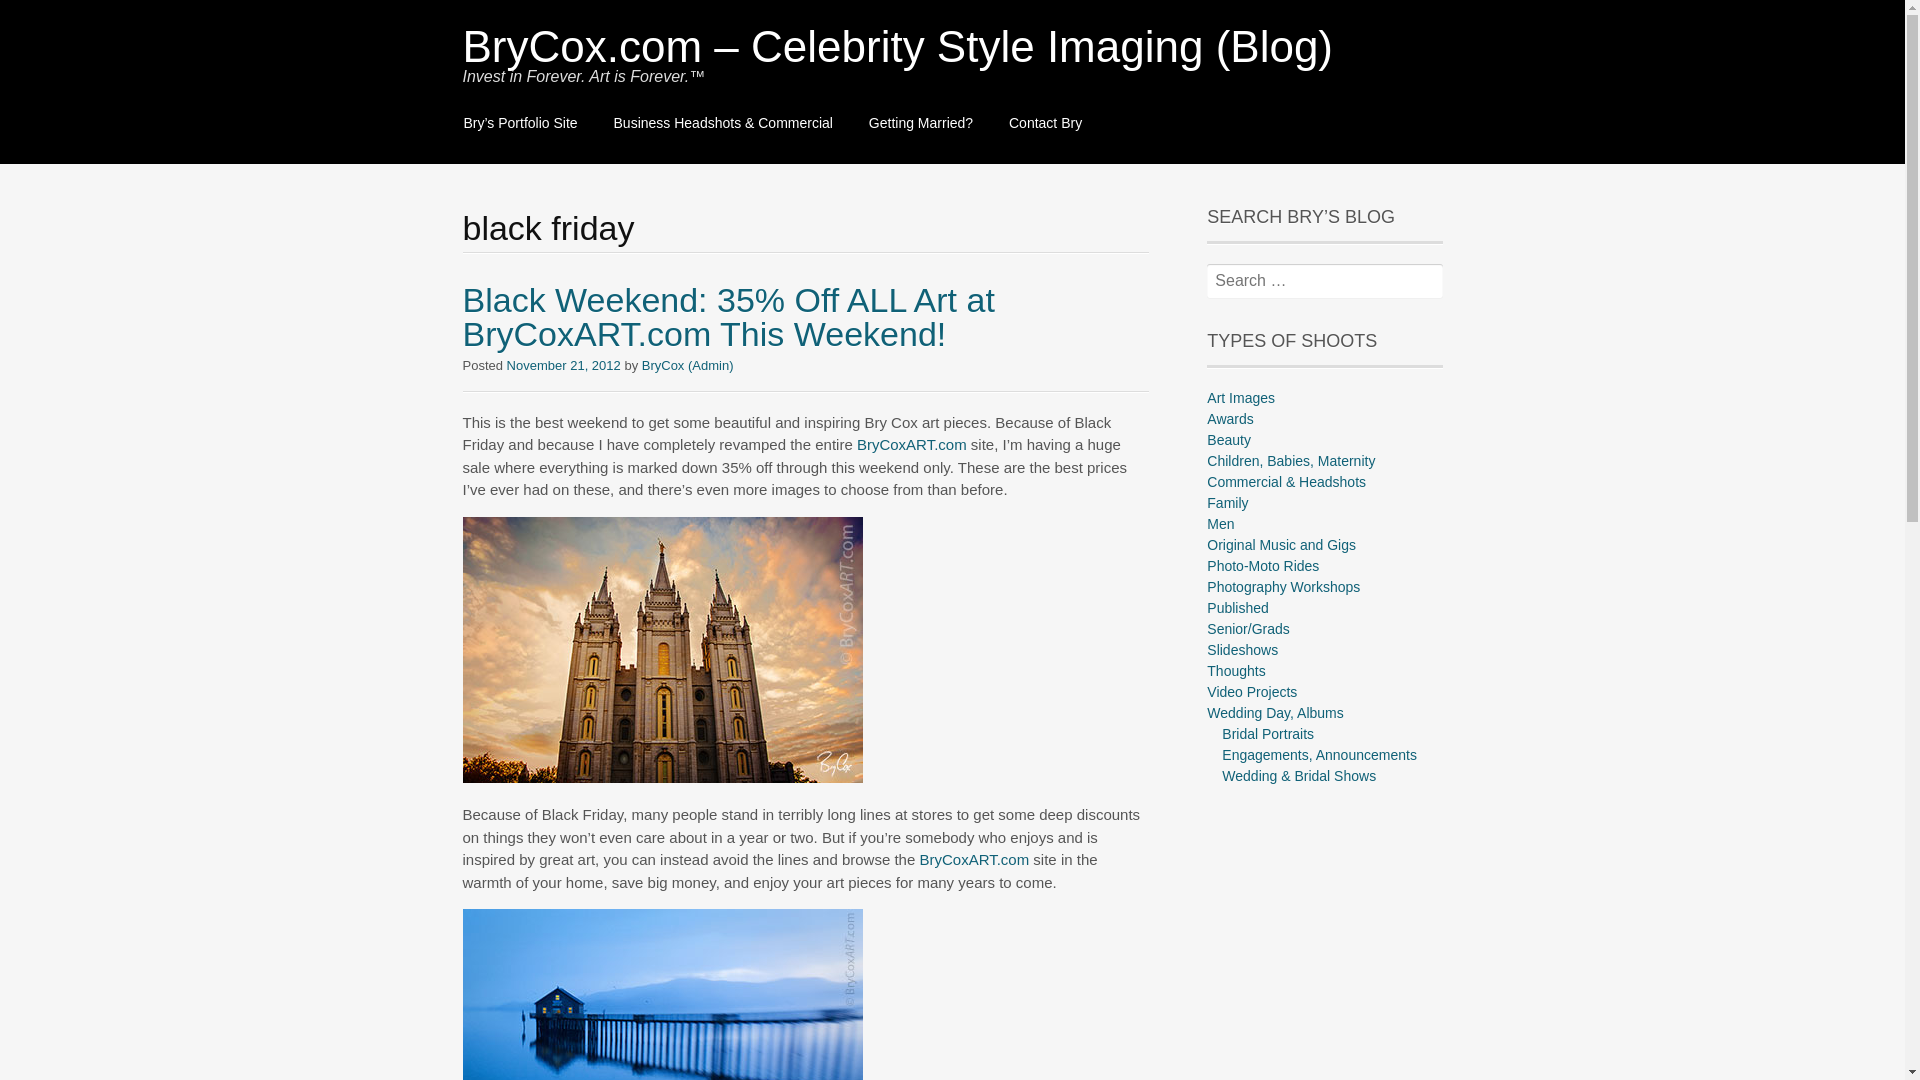 This screenshot has width=1920, height=1080. I want to click on Salt Lake Temple During a Fall Sunset, so click(662, 648).